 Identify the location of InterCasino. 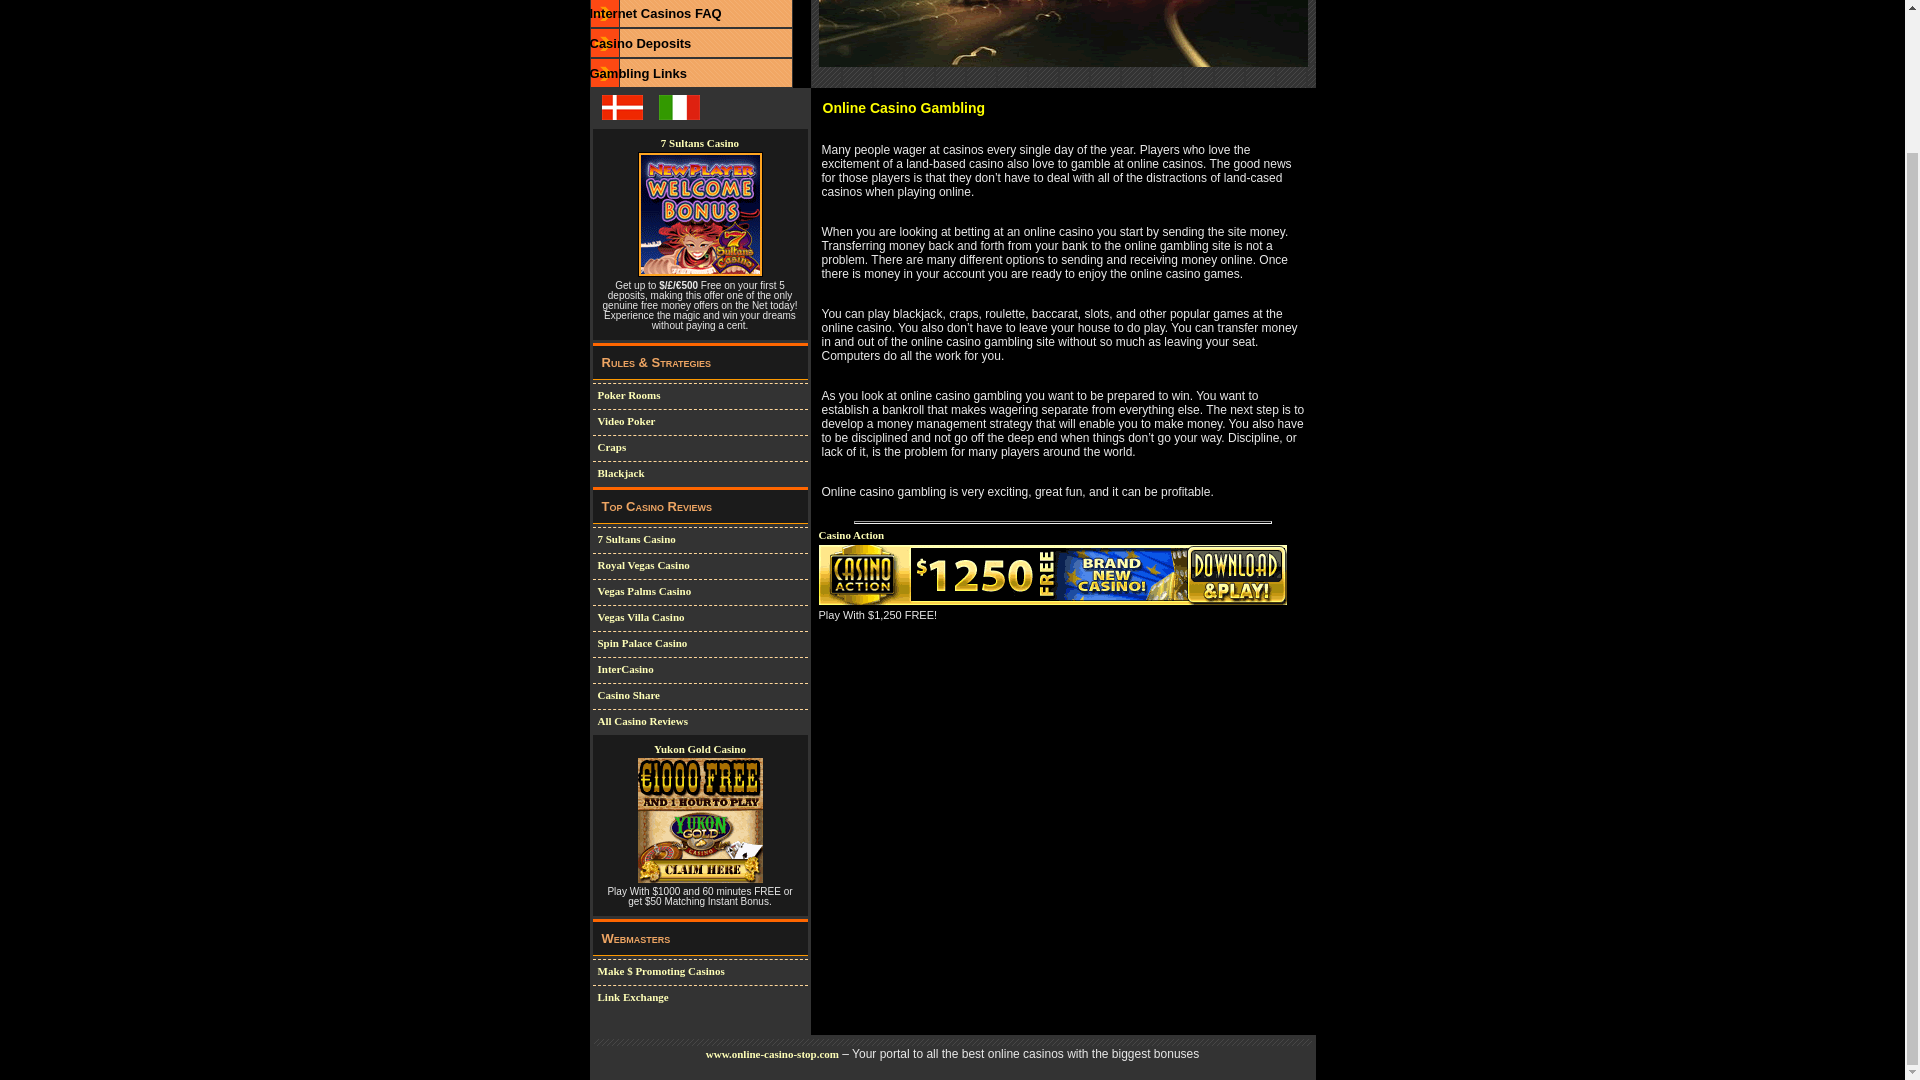
(626, 669).